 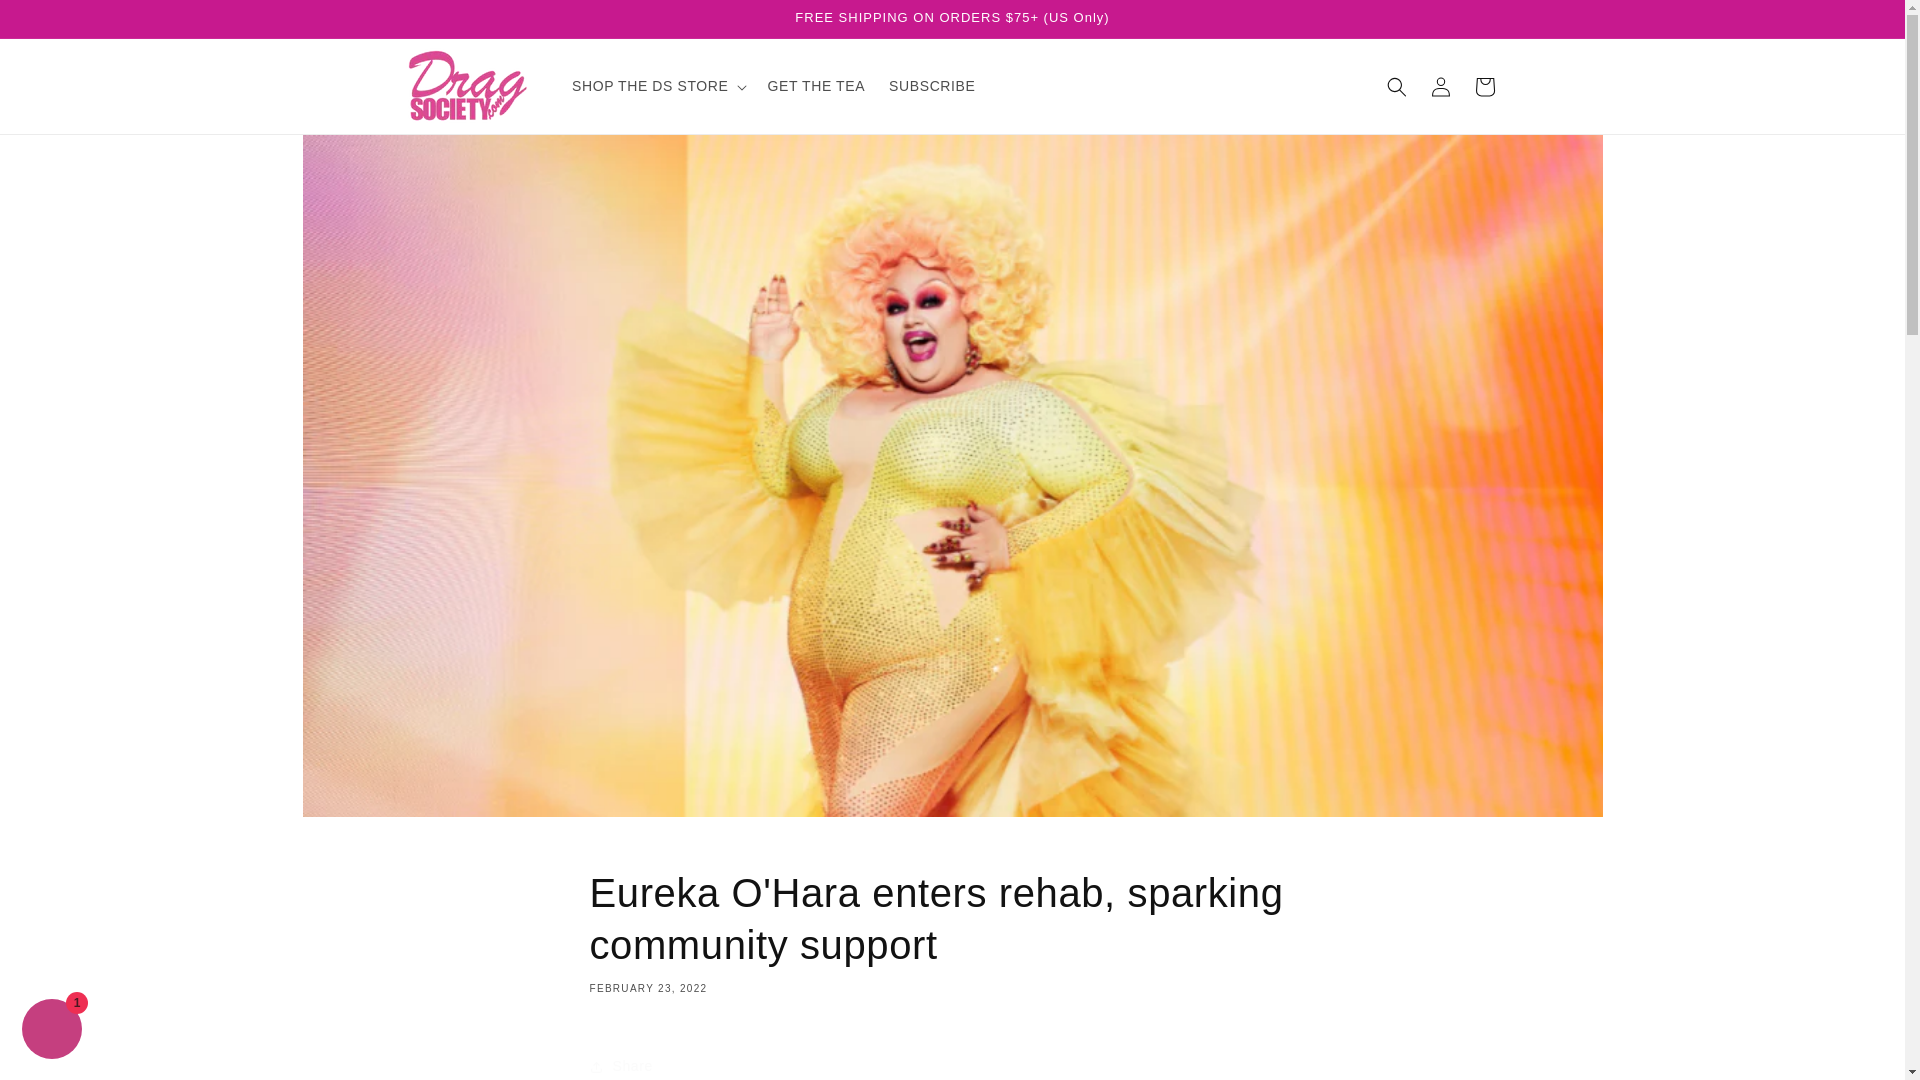 What do you see at coordinates (932, 85) in the screenshot?
I see `SUBSCRIBE` at bounding box center [932, 85].